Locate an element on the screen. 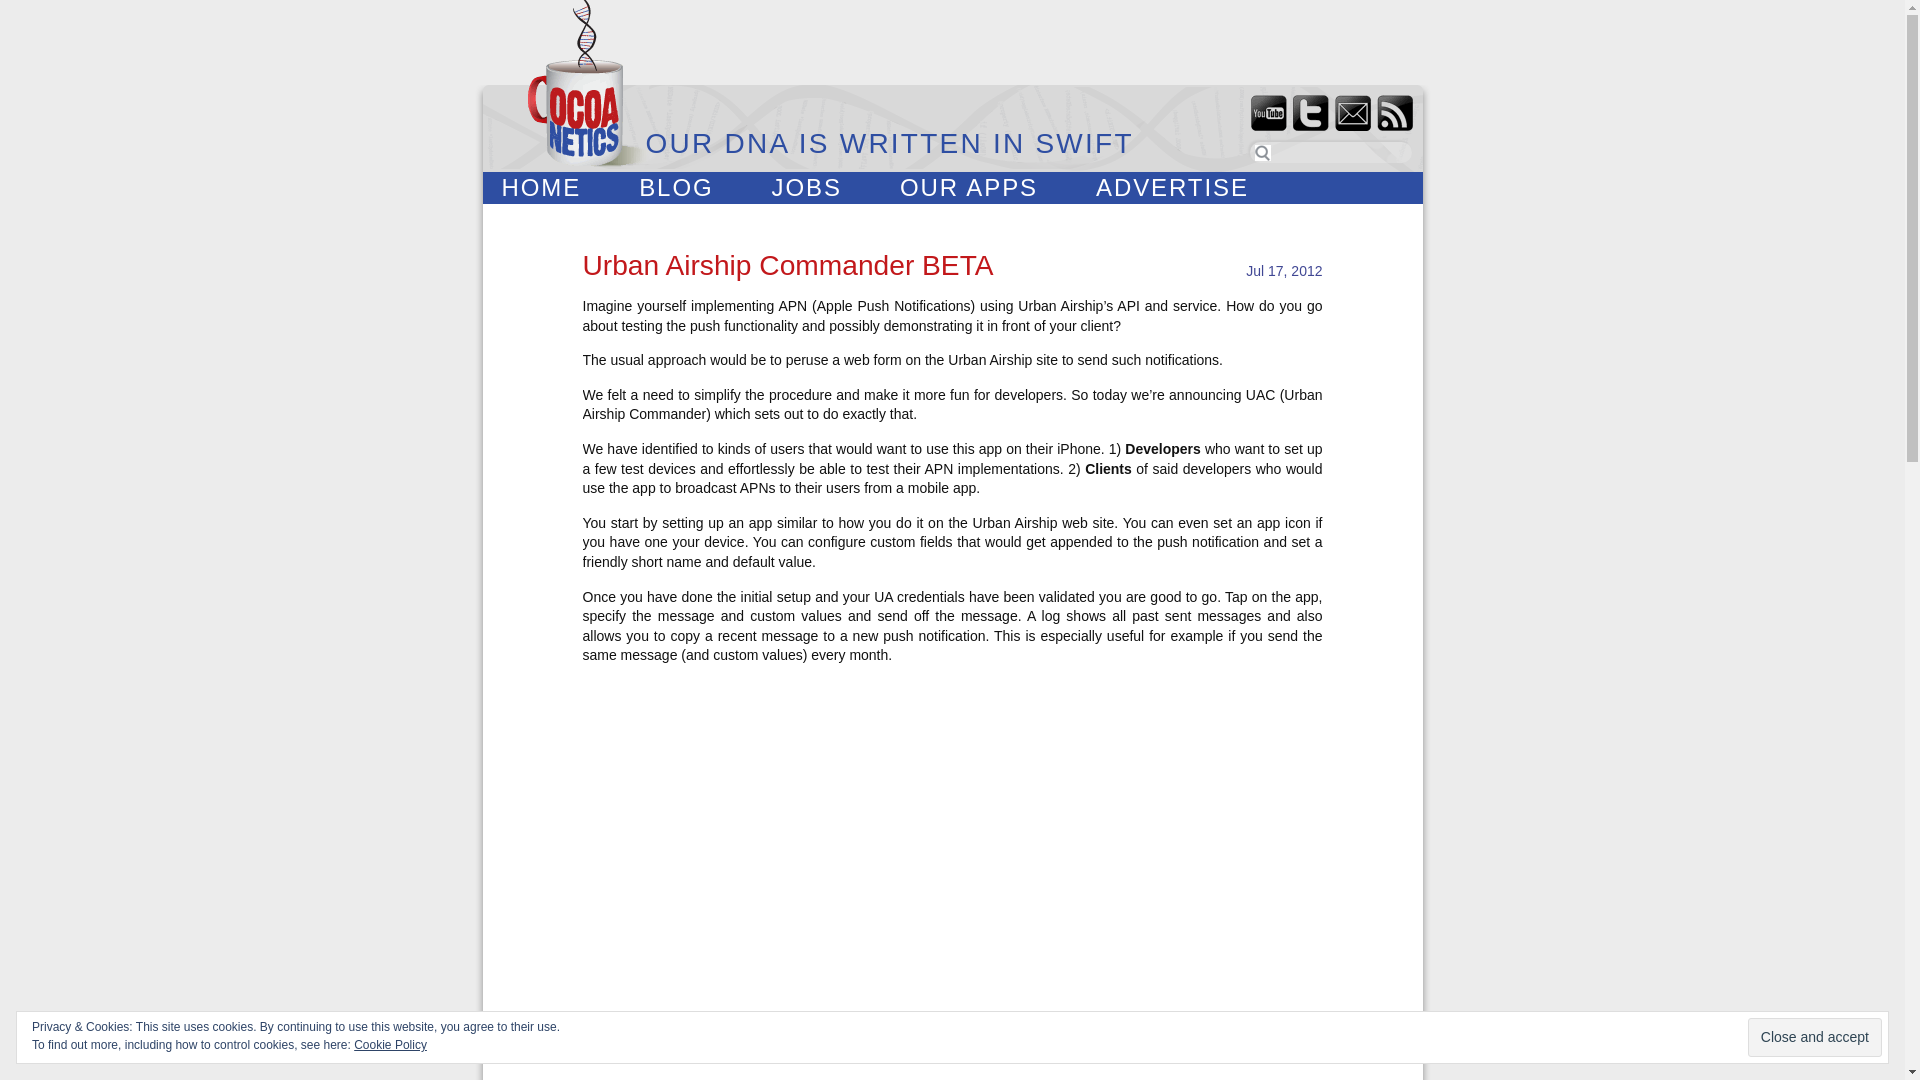  Twitter is located at coordinates (1310, 112).